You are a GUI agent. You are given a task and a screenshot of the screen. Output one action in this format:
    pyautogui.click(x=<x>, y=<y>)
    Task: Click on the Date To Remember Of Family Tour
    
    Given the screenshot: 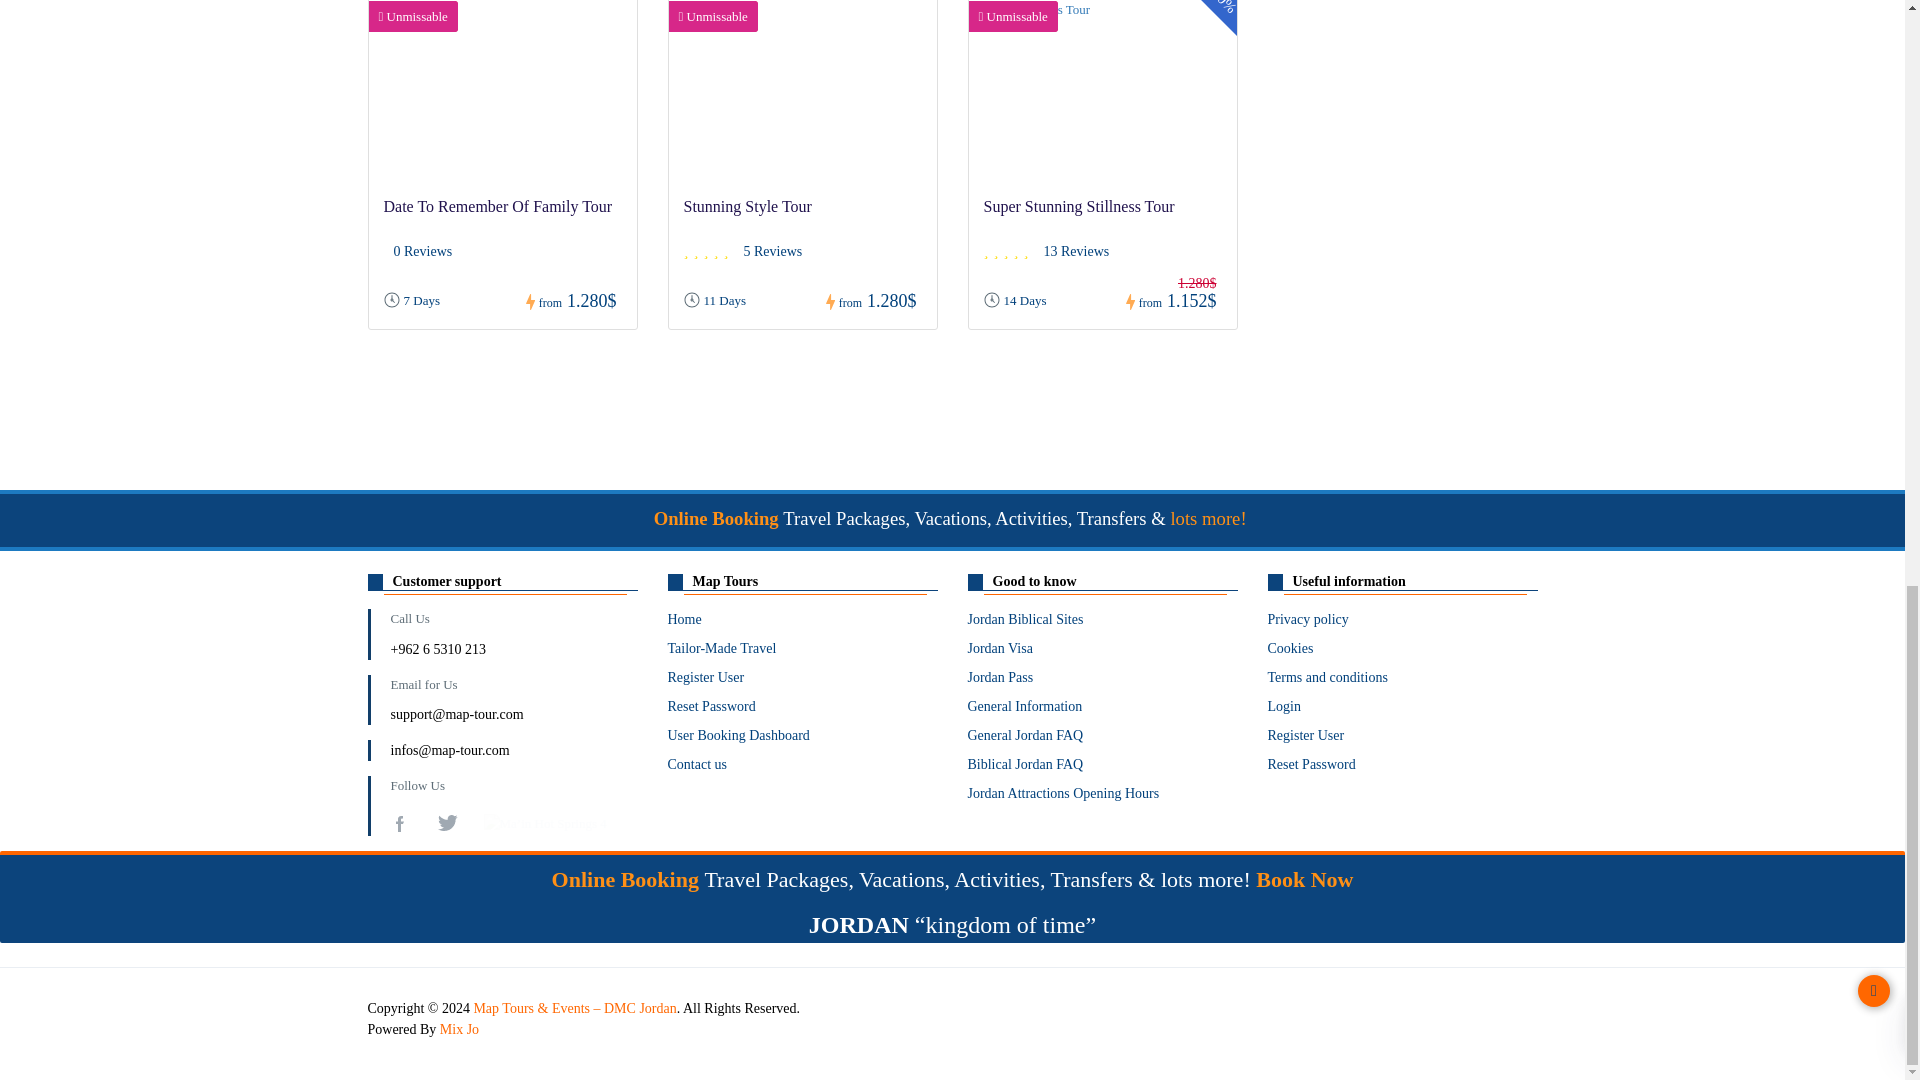 What is the action you would take?
    pyautogui.click(x=498, y=206)
    